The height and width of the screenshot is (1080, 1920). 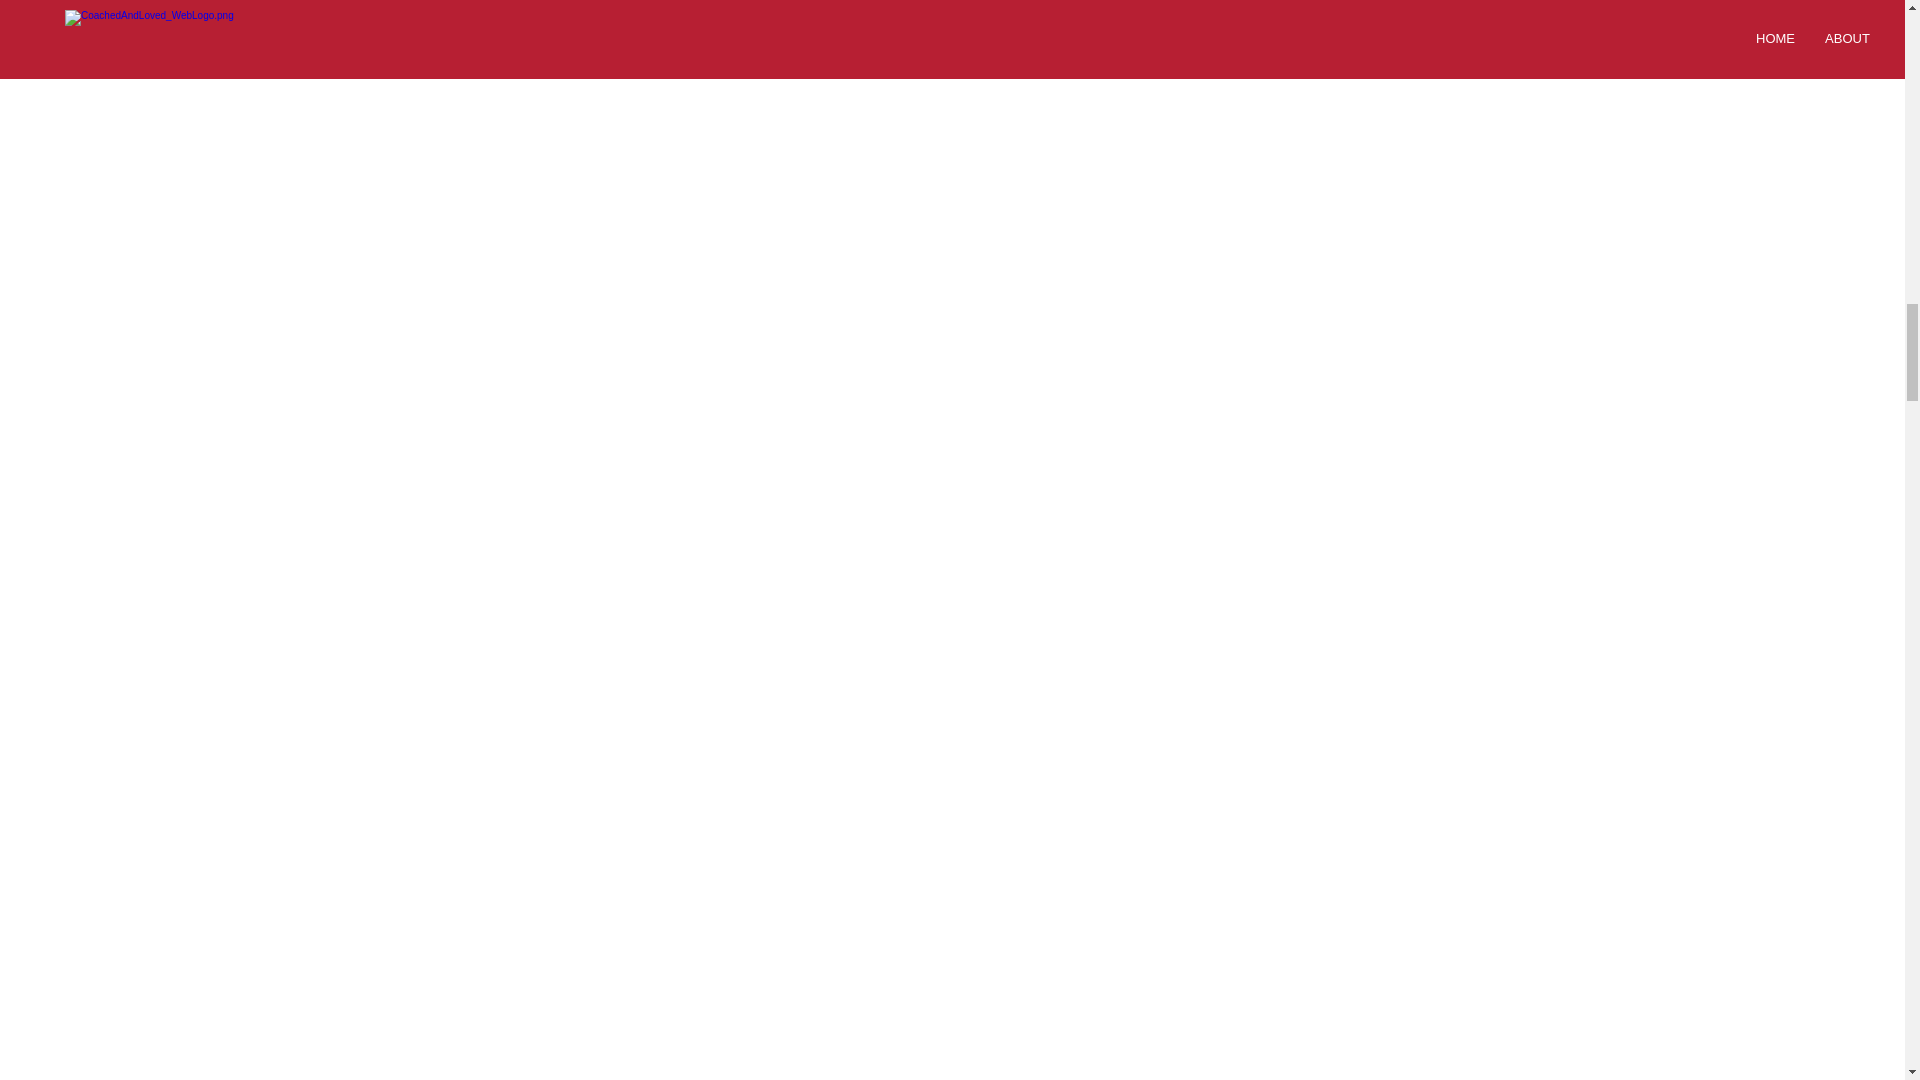 What do you see at coordinates (1056, 6) in the screenshot?
I see `0` at bounding box center [1056, 6].